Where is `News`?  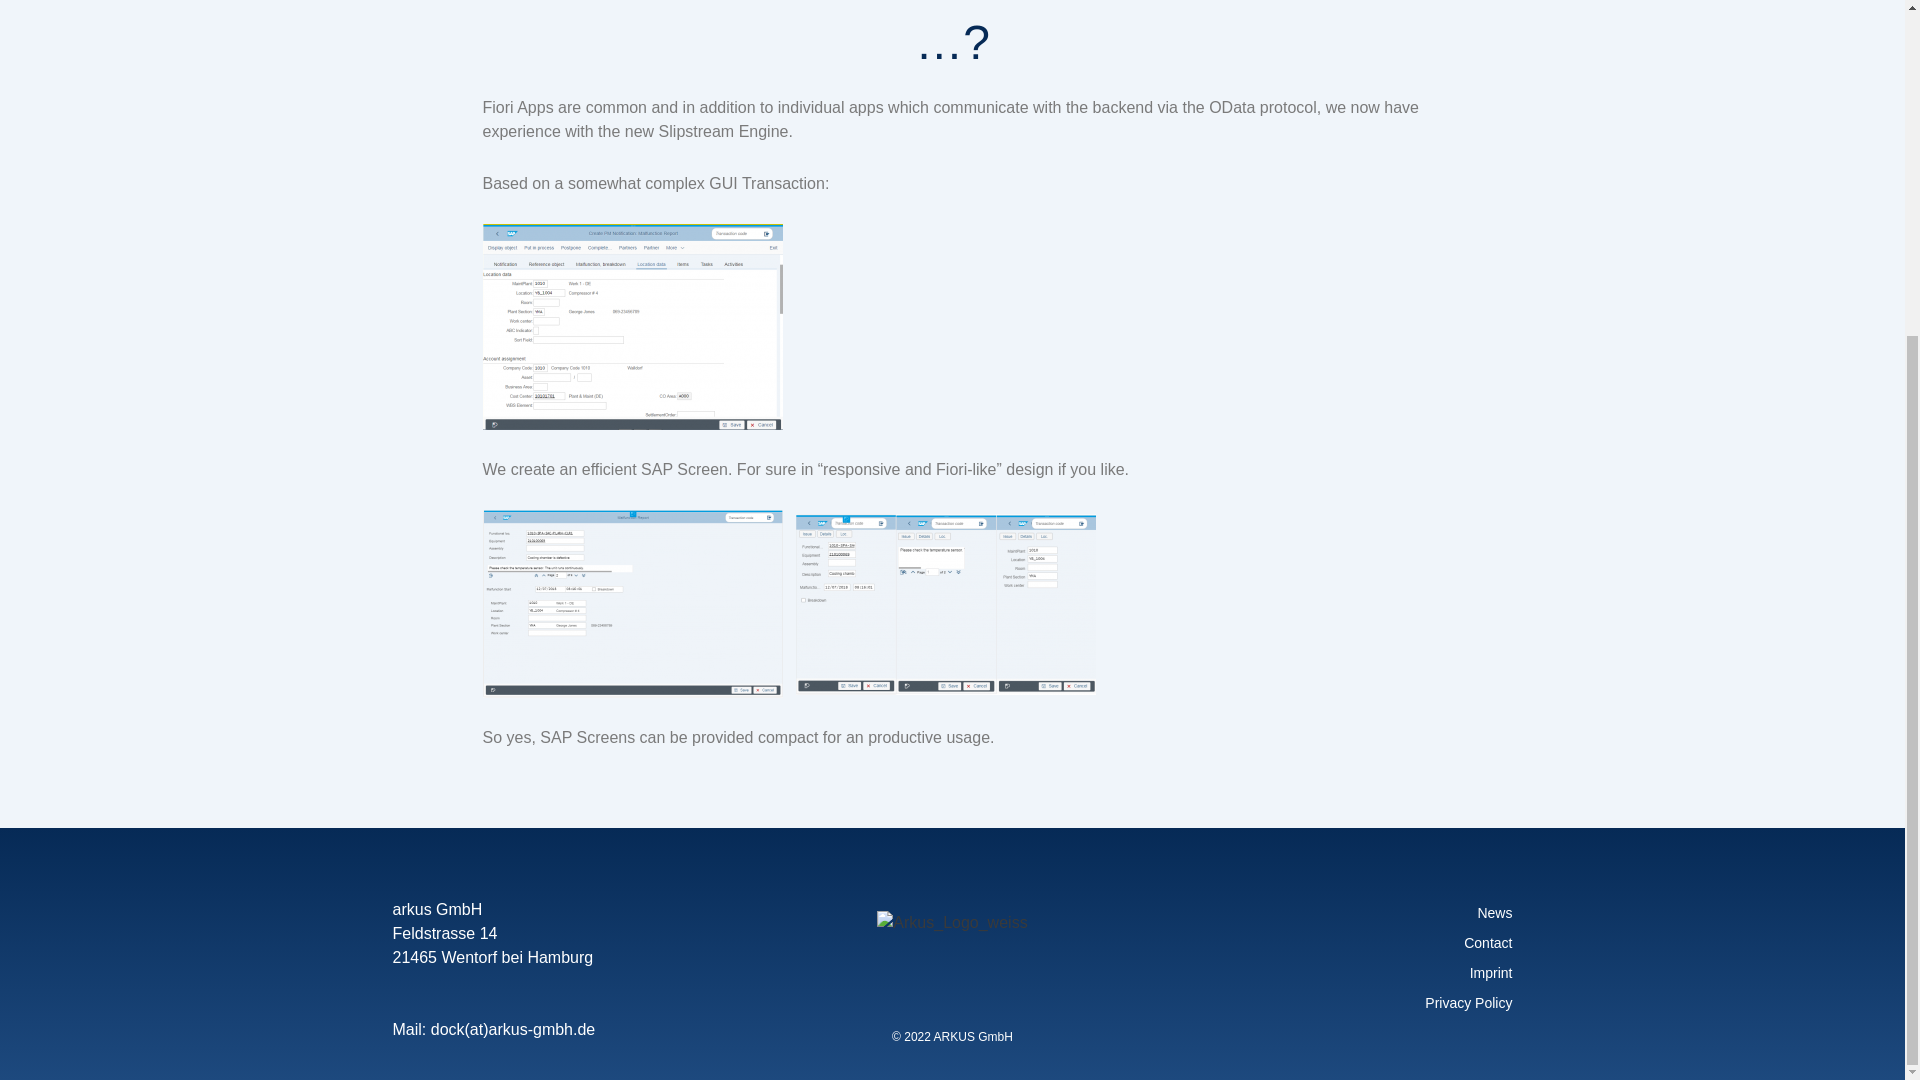
News is located at coordinates (1332, 912).